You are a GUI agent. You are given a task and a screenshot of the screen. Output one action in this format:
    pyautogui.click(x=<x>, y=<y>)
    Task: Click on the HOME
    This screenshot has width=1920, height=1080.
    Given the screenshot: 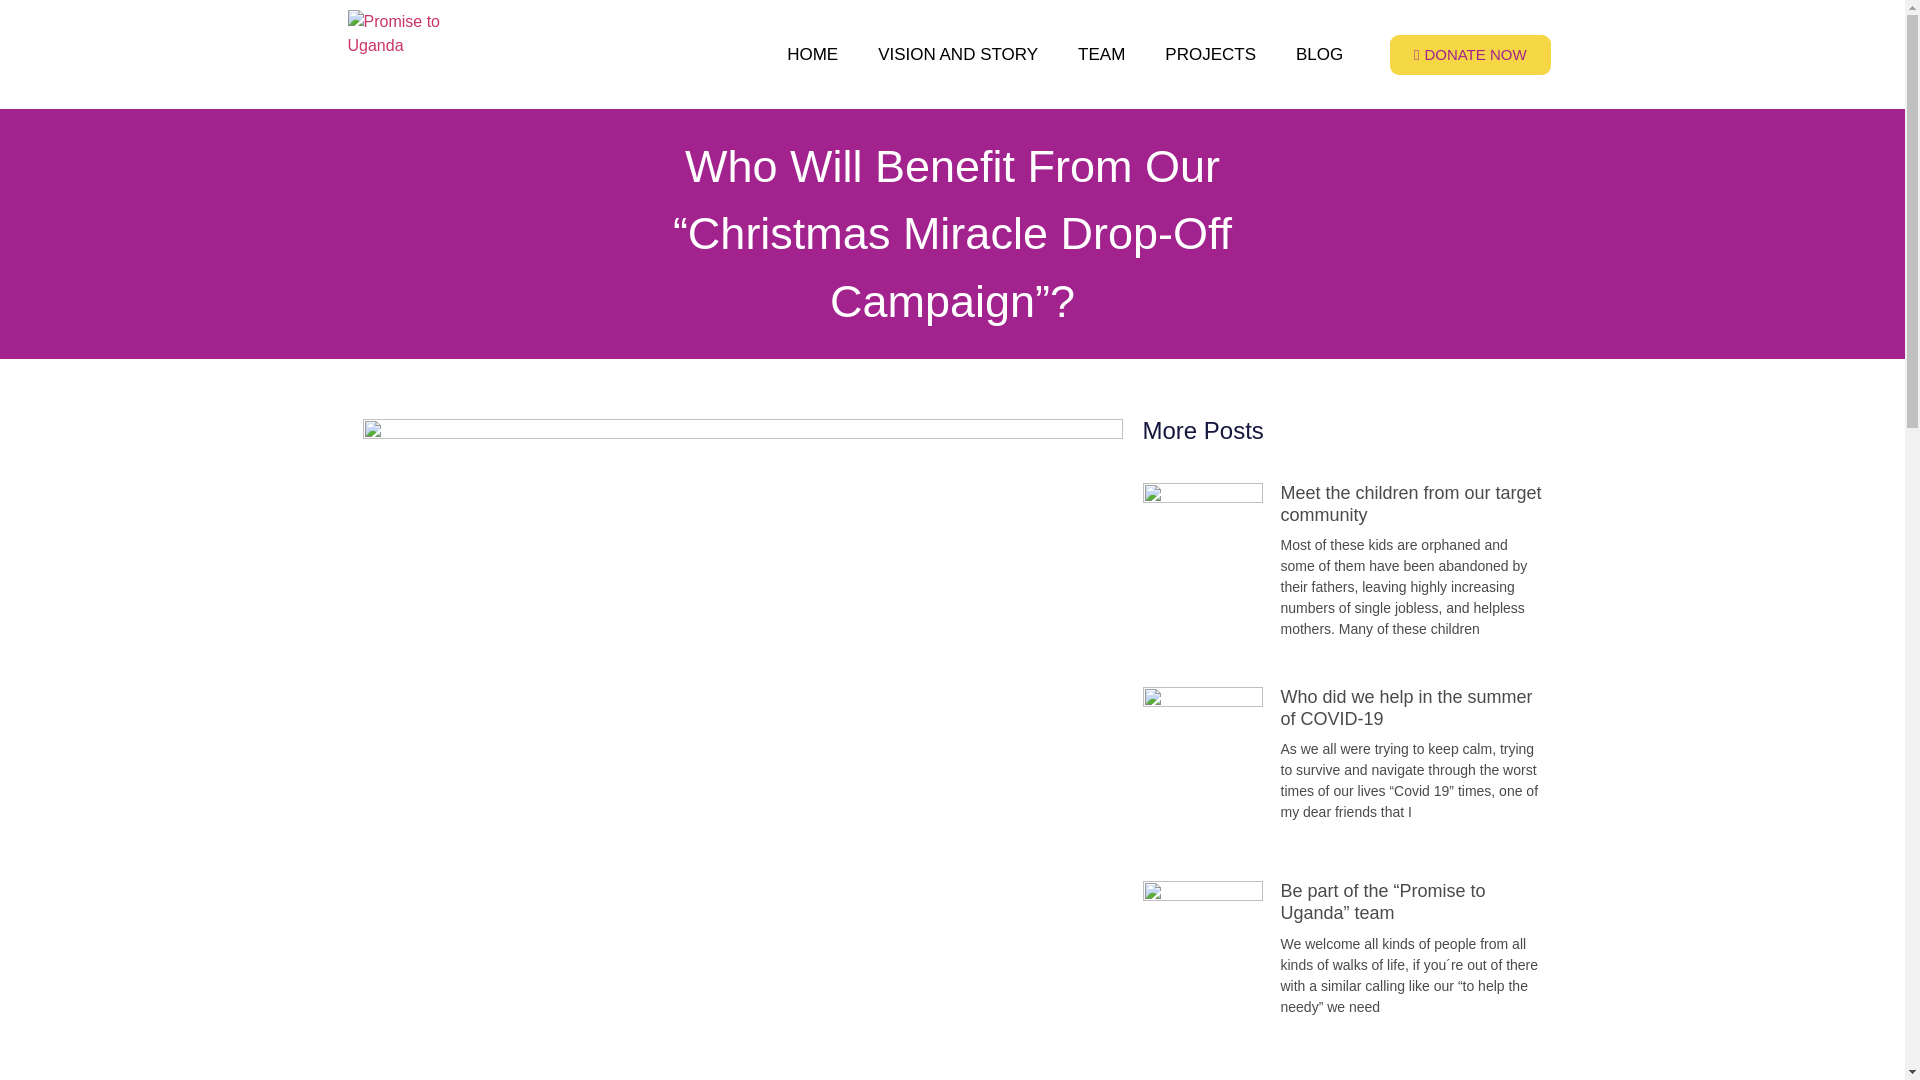 What is the action you would take?
    pyautogui.click(x=812, y=54)
    